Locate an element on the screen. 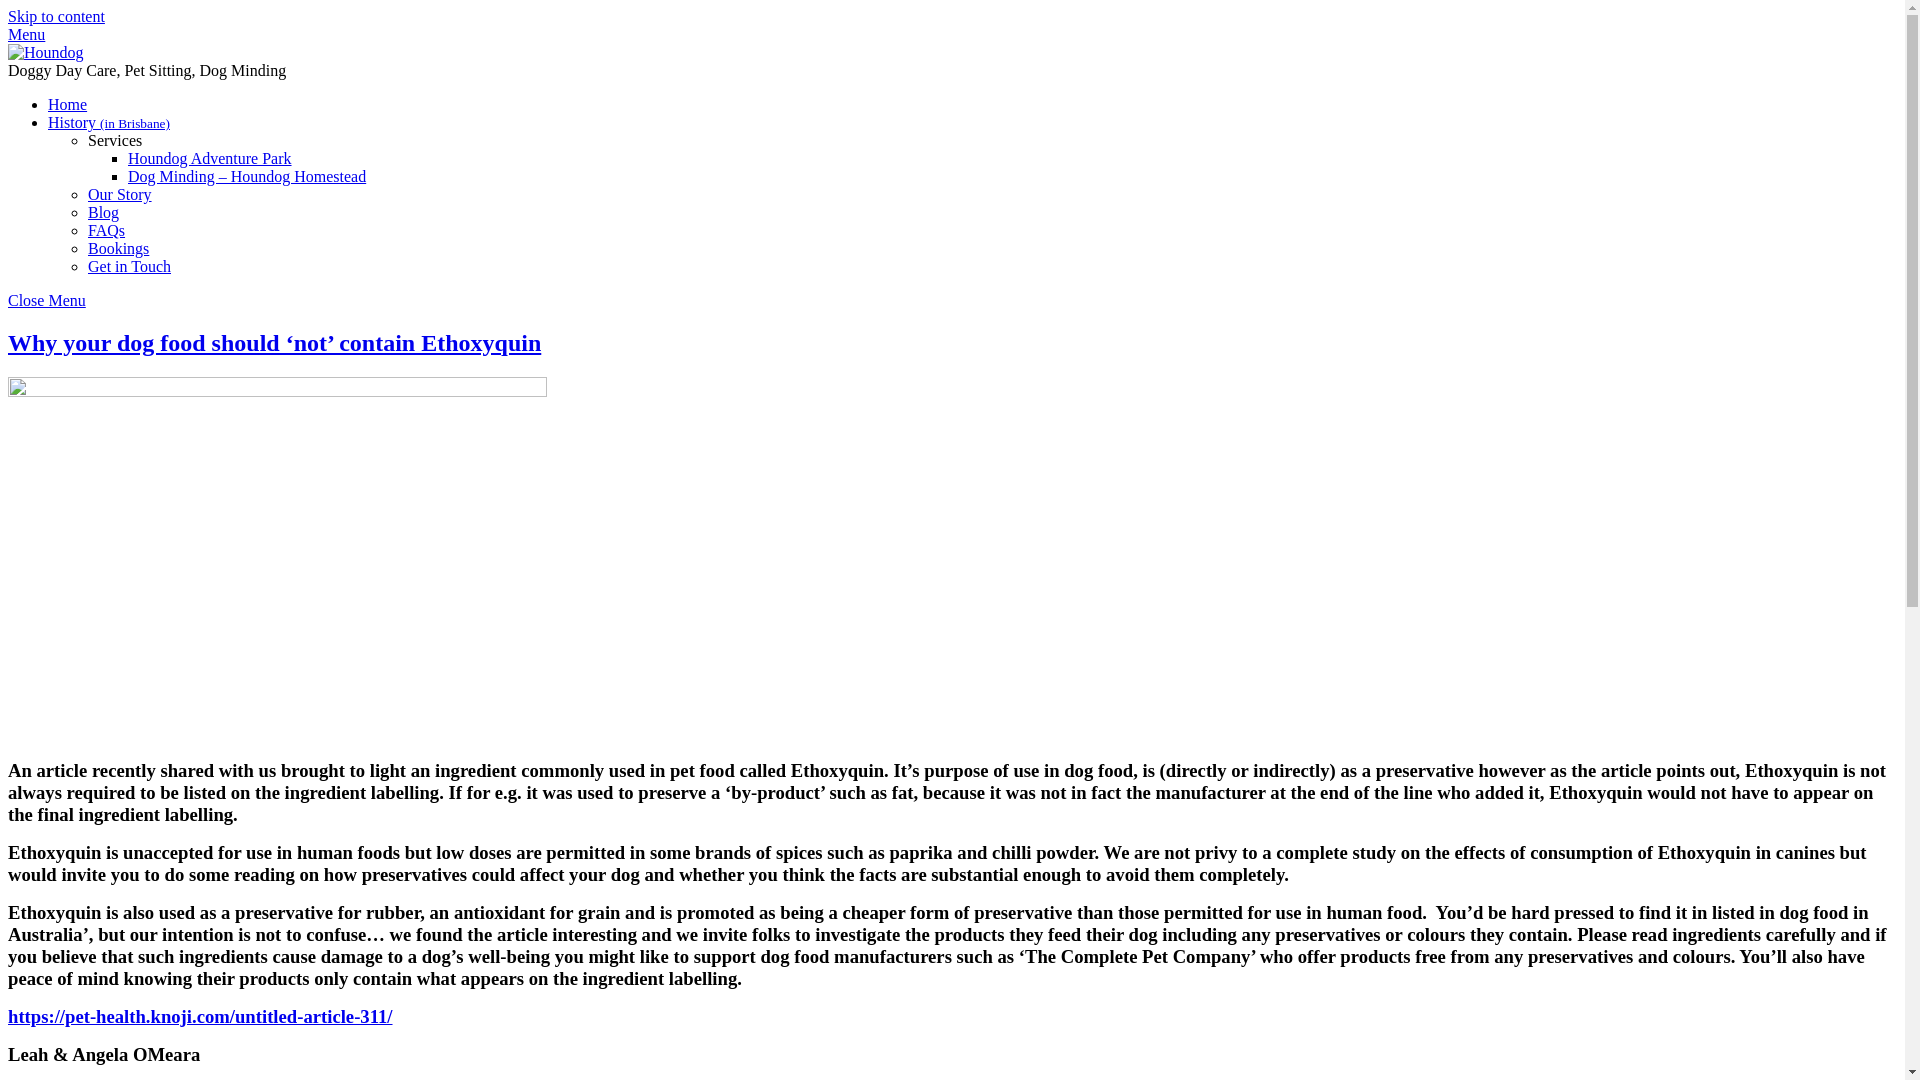 Image resolution: width=1920 pixels, height=1080 pixels. Houndog is located at coordinates (46, 52).